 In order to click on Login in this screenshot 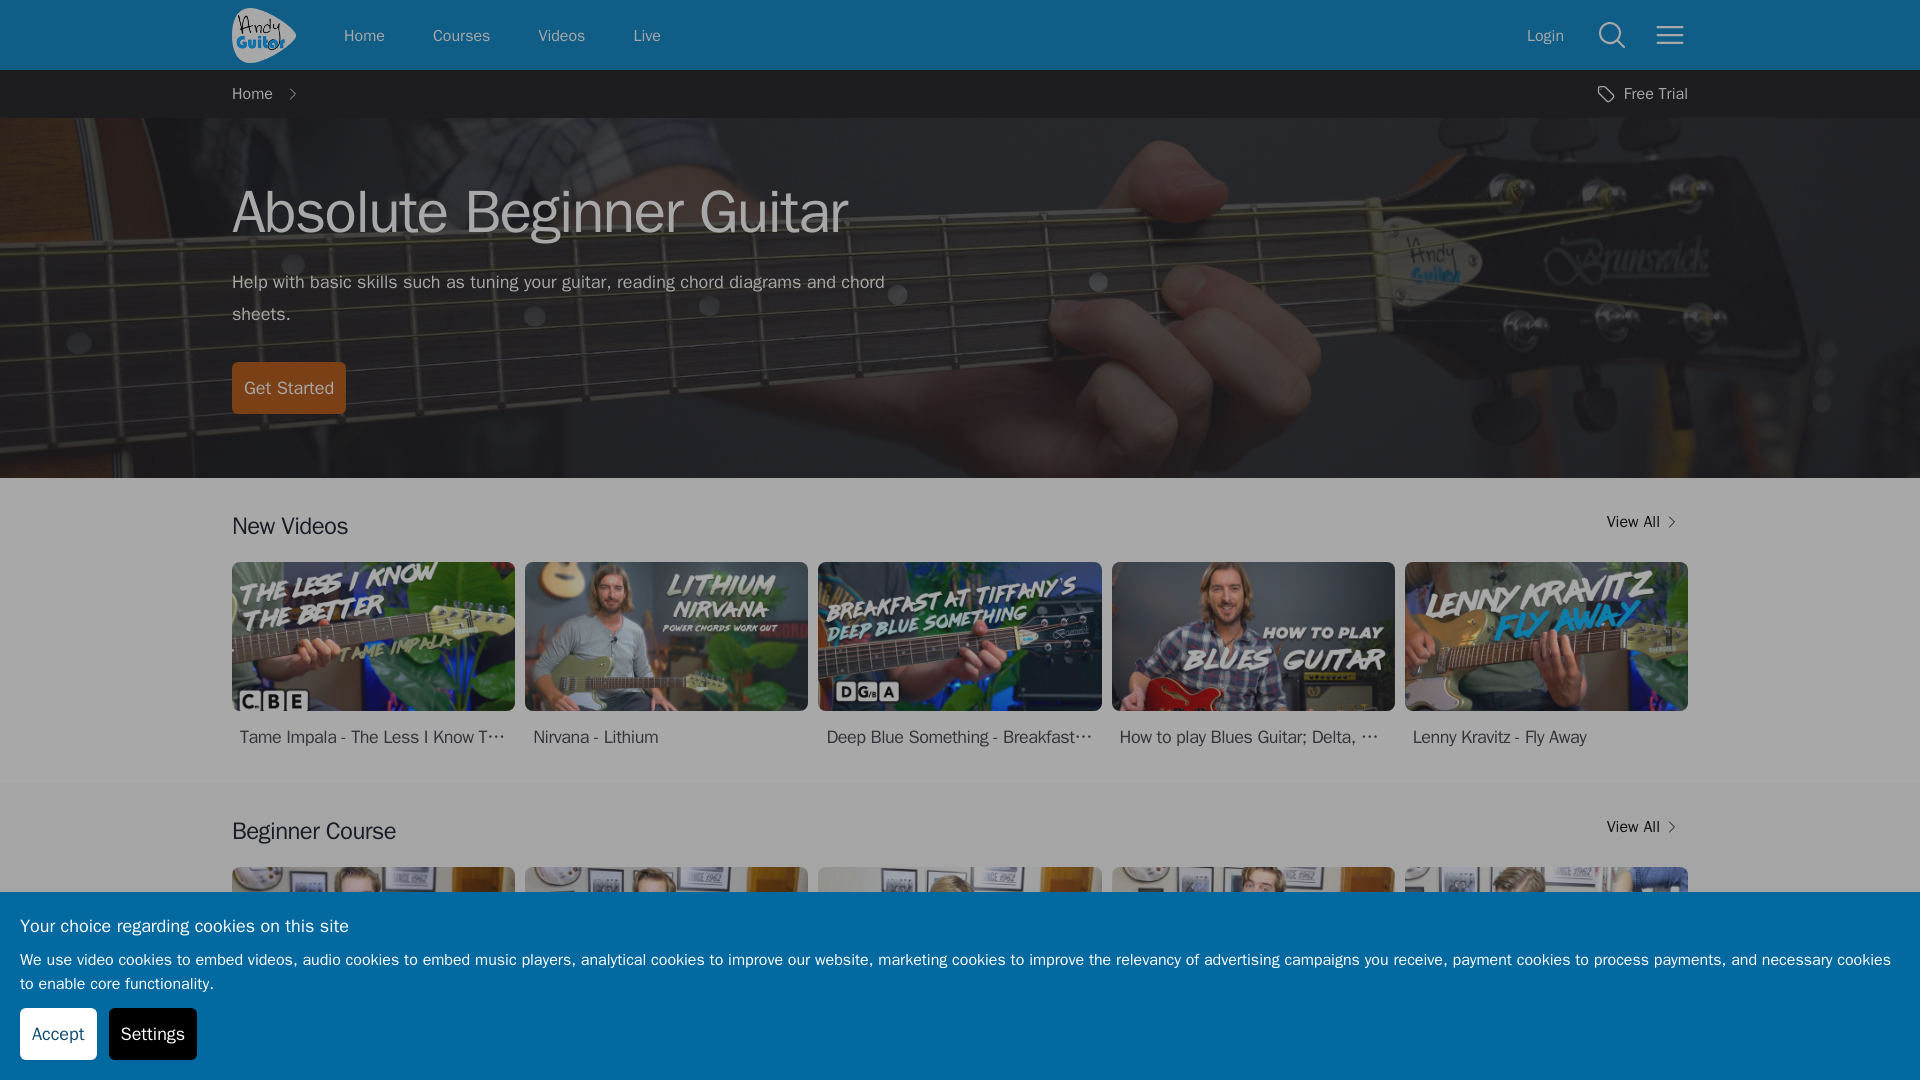, I will do `click(1546, 34)`.